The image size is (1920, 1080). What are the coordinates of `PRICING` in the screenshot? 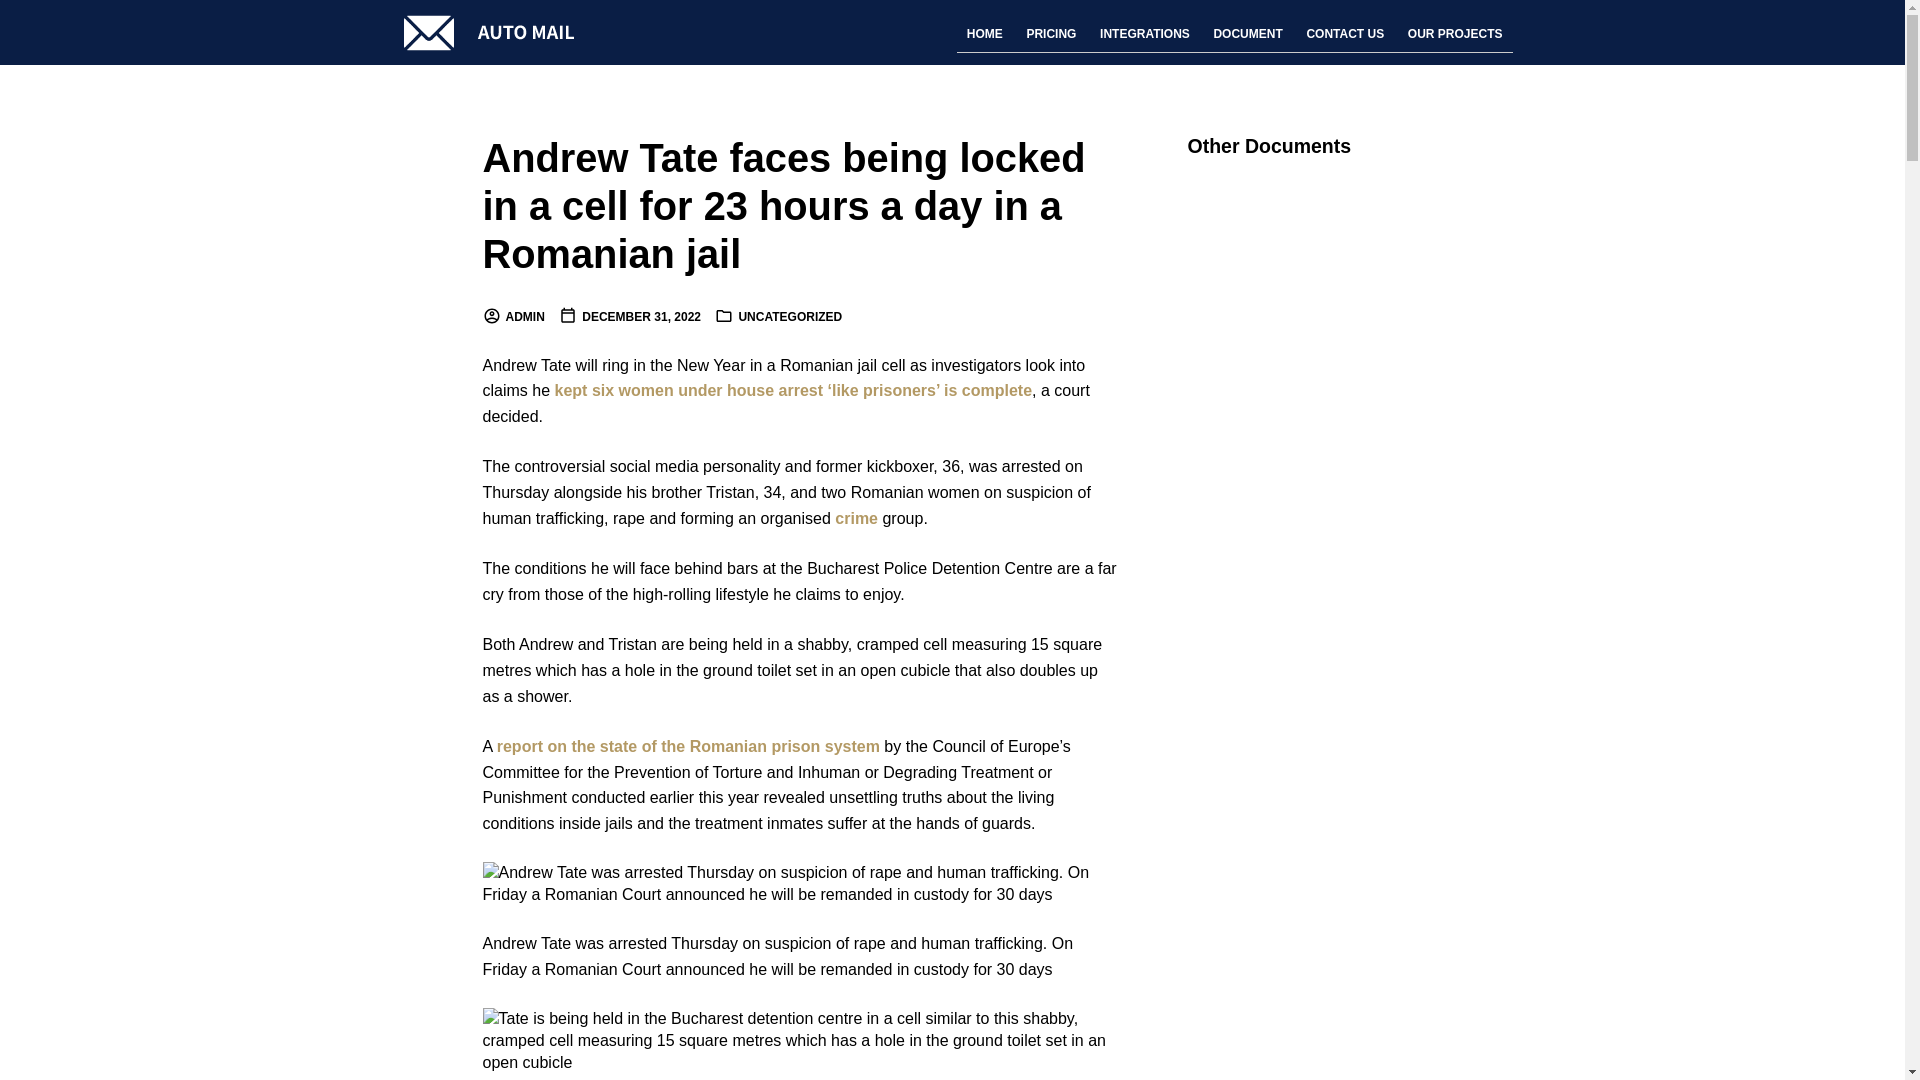 It's located at (1050, 34).